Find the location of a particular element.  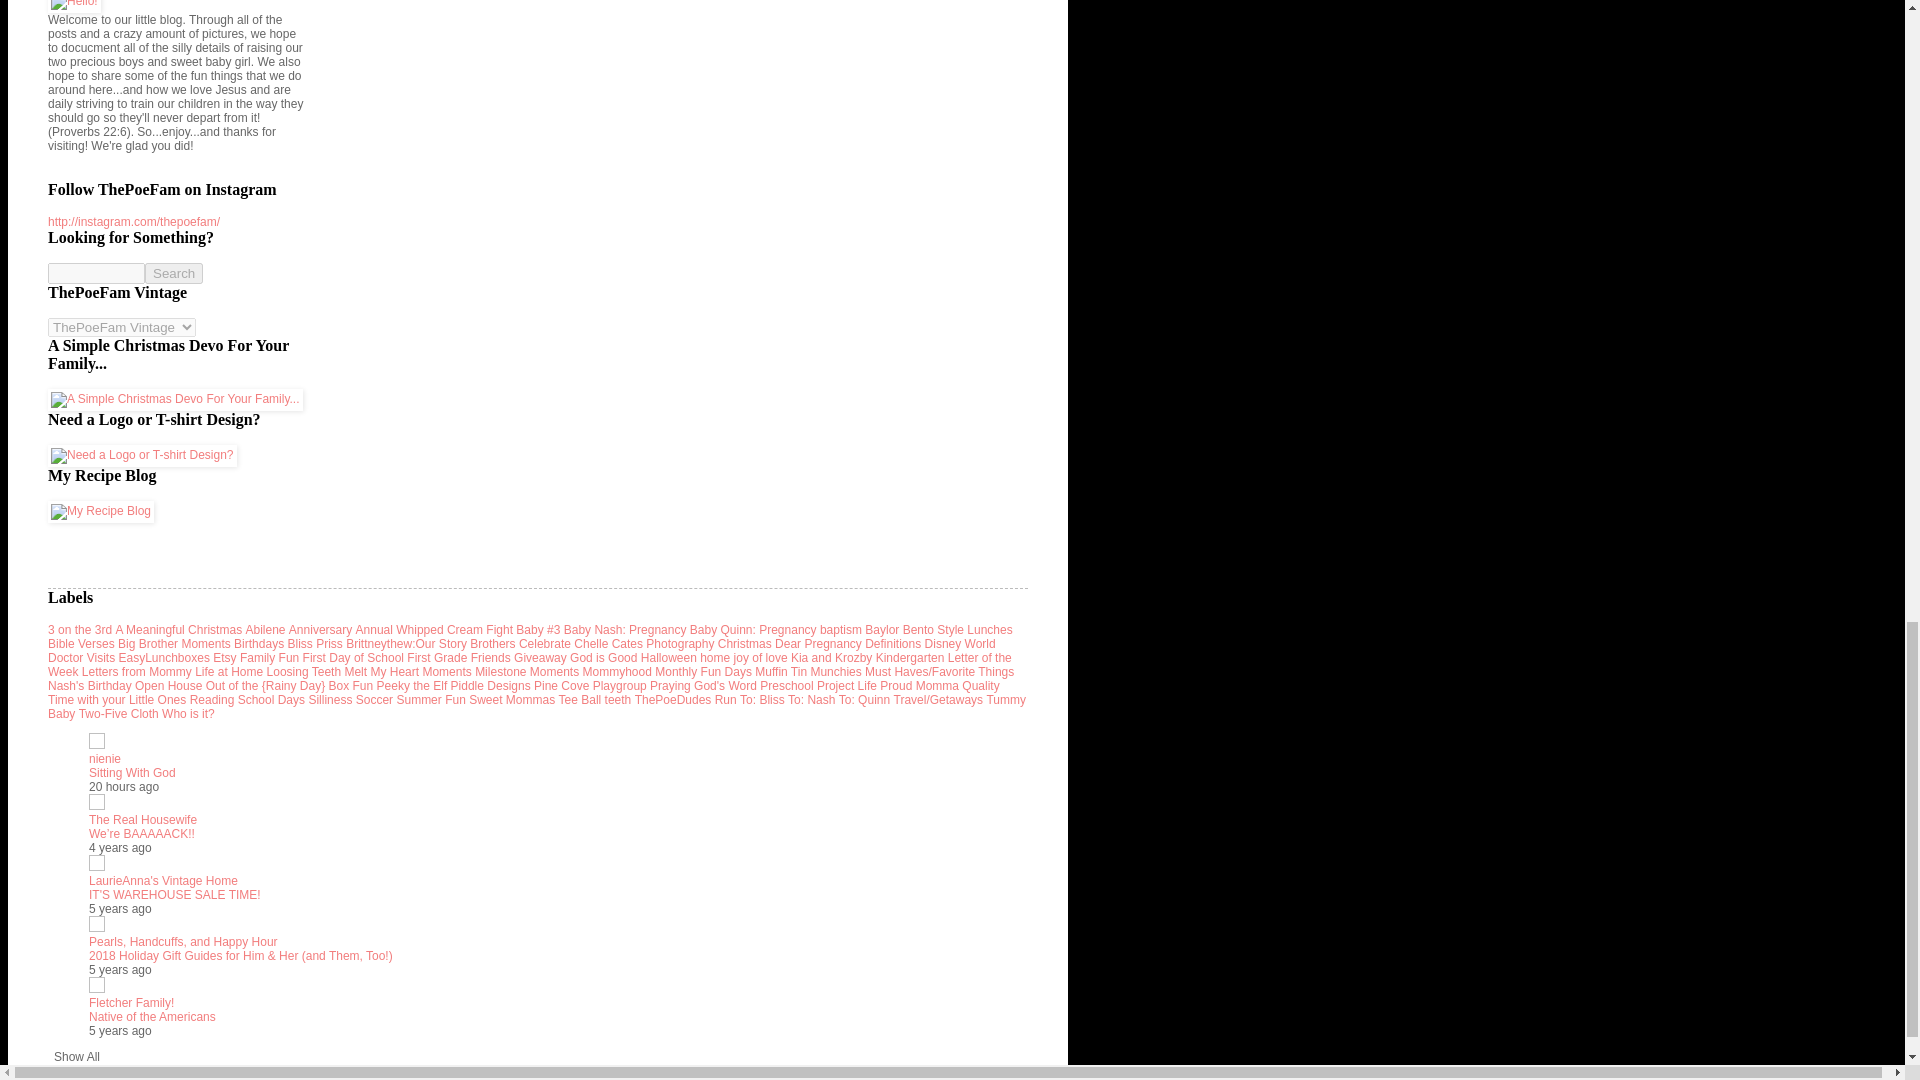

Search is located at coordinates (174, 274).